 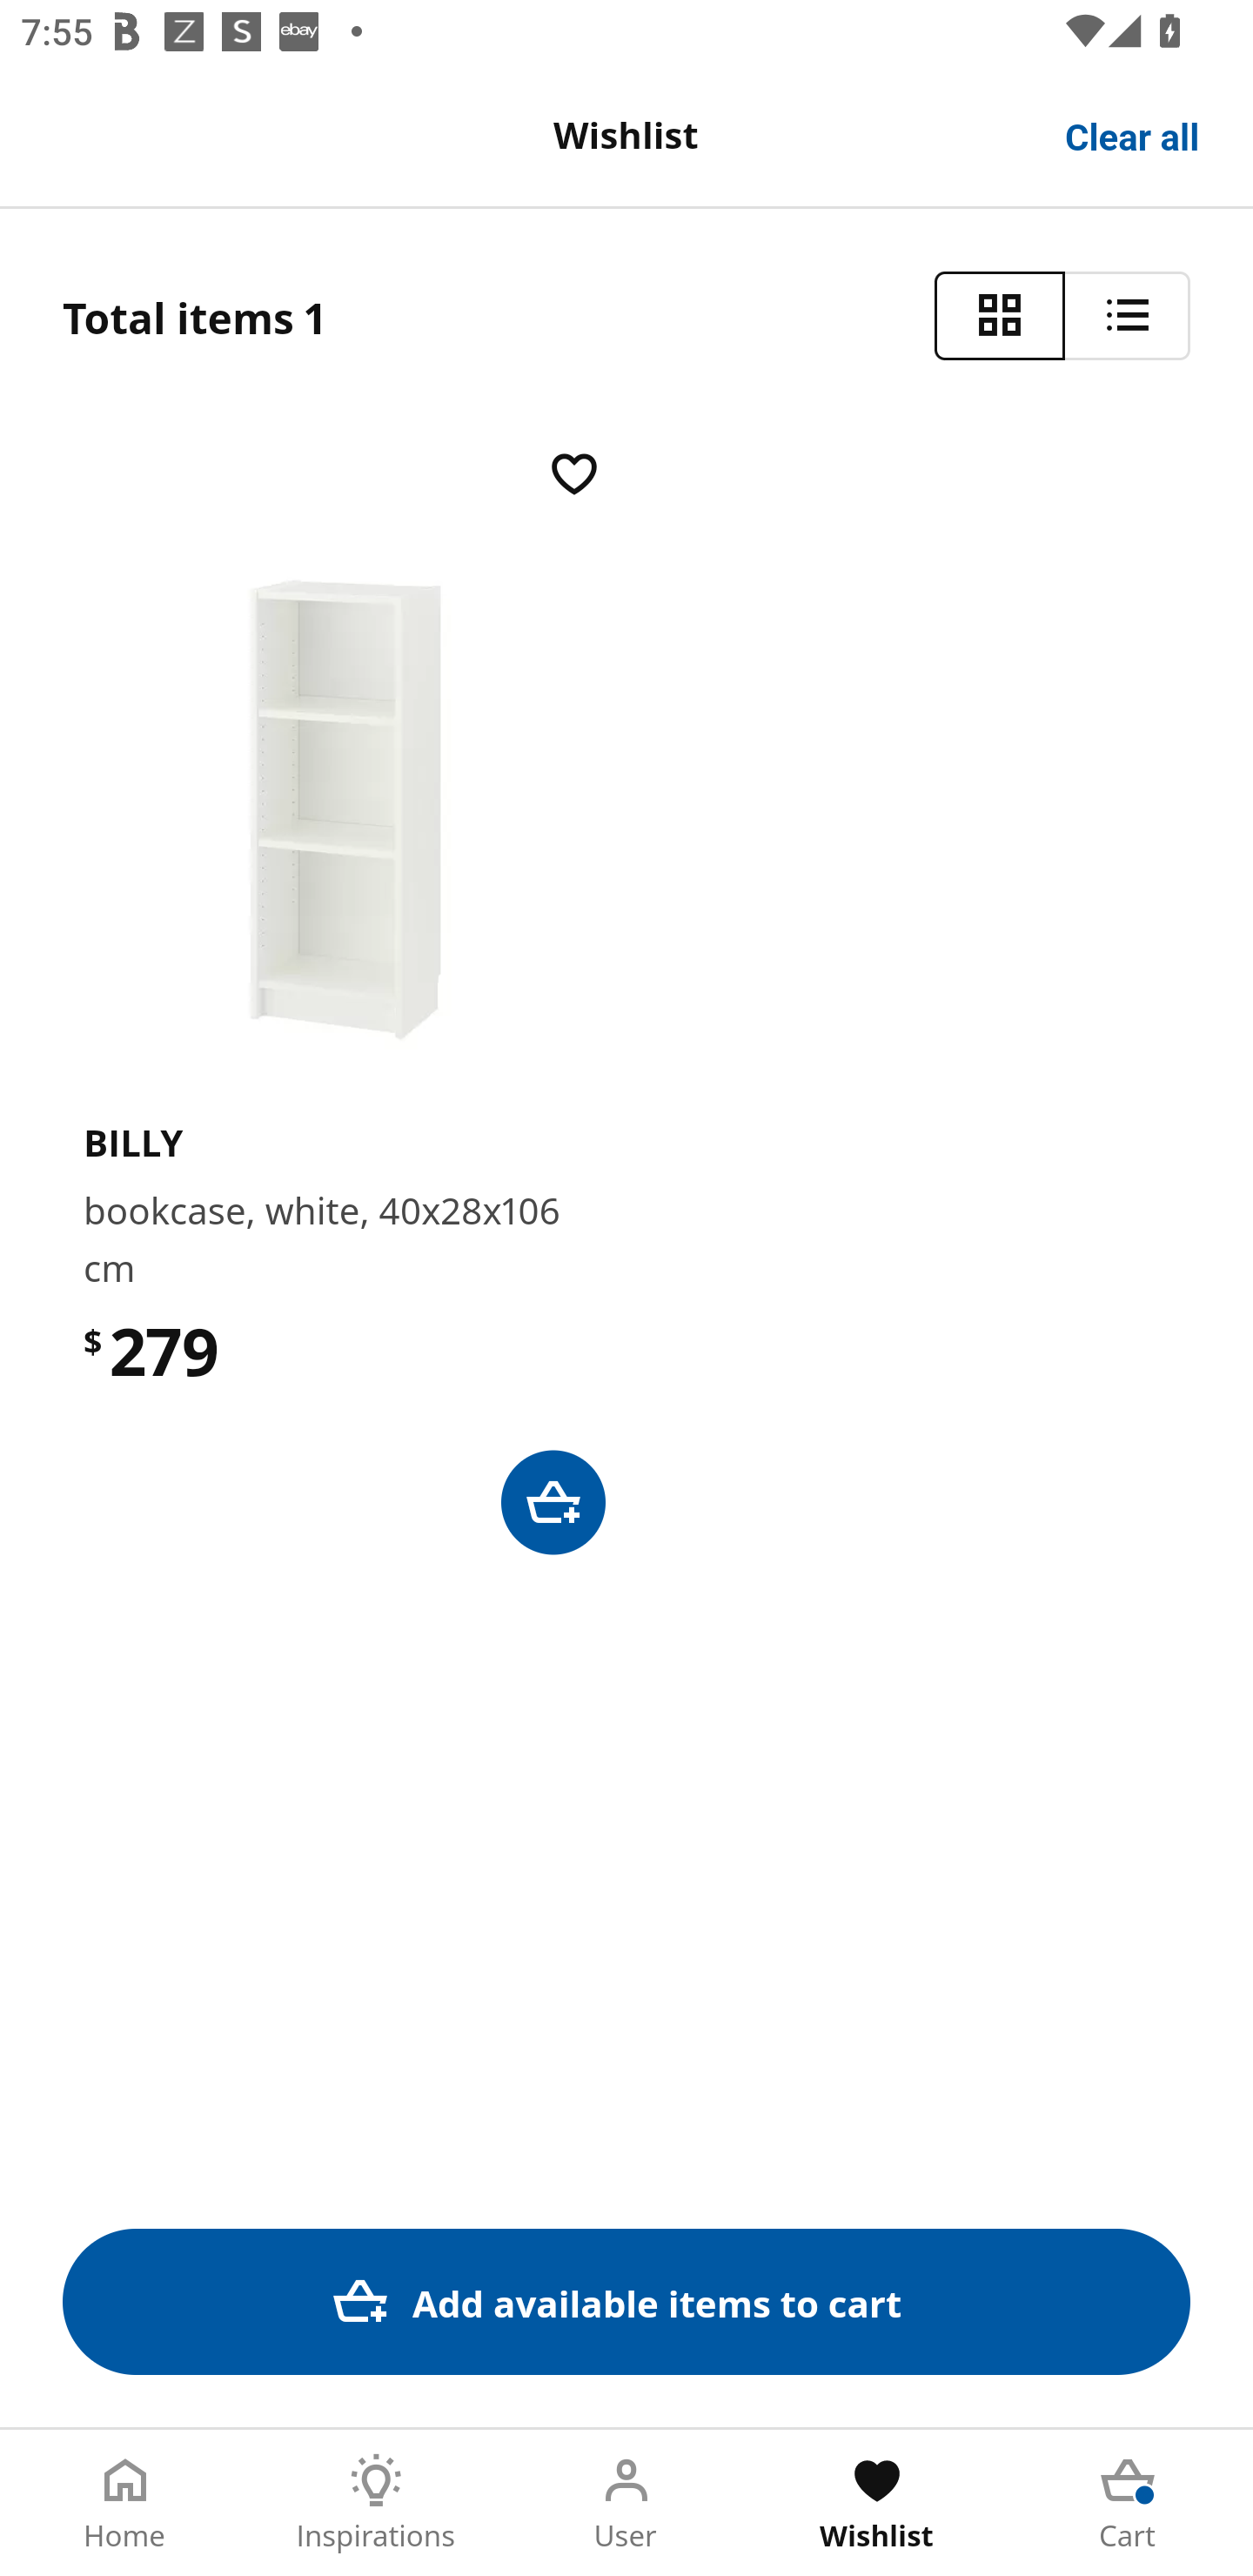 What do you see at coordinates (125, 2503) in the screenshot?
I see `Home
Tab 1 of 5` at bounding box center [125, 2503].